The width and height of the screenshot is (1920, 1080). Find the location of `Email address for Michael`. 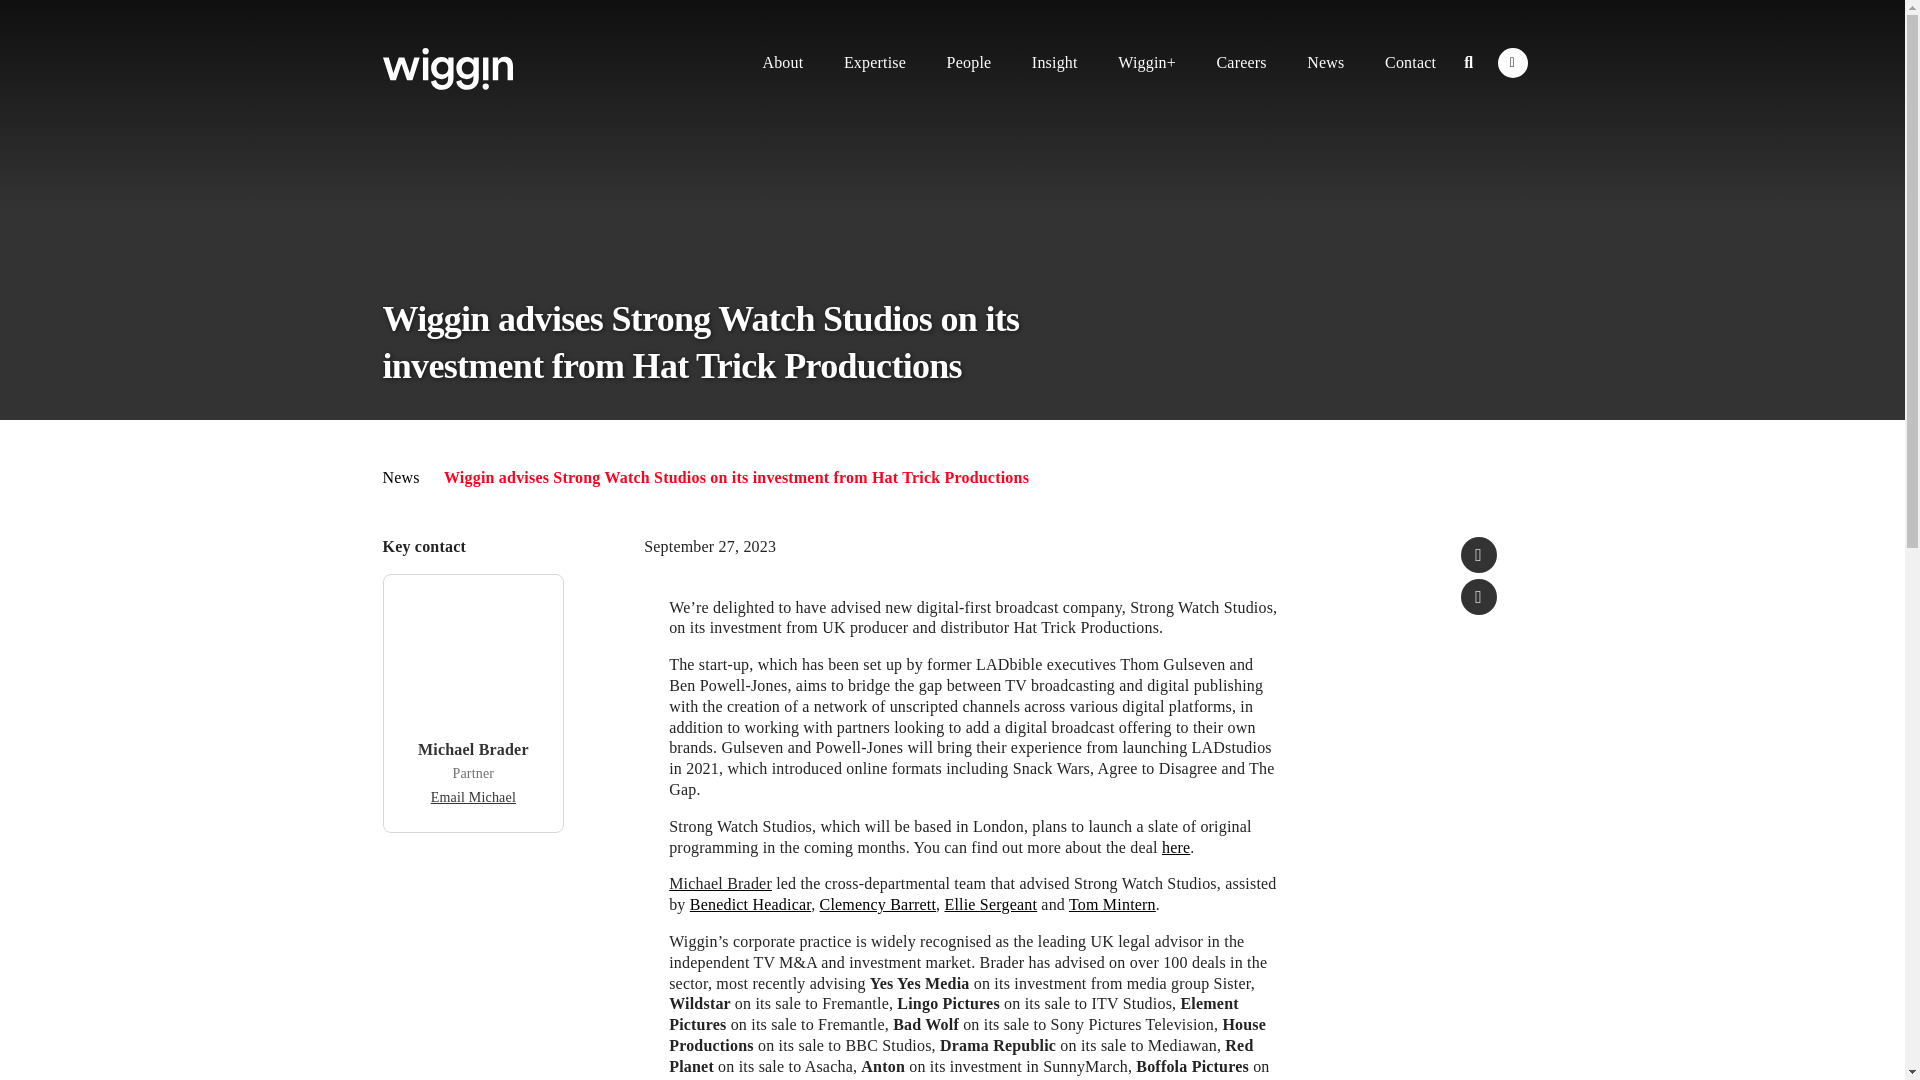

Email address for Michael is located at coordinates (473, 796).